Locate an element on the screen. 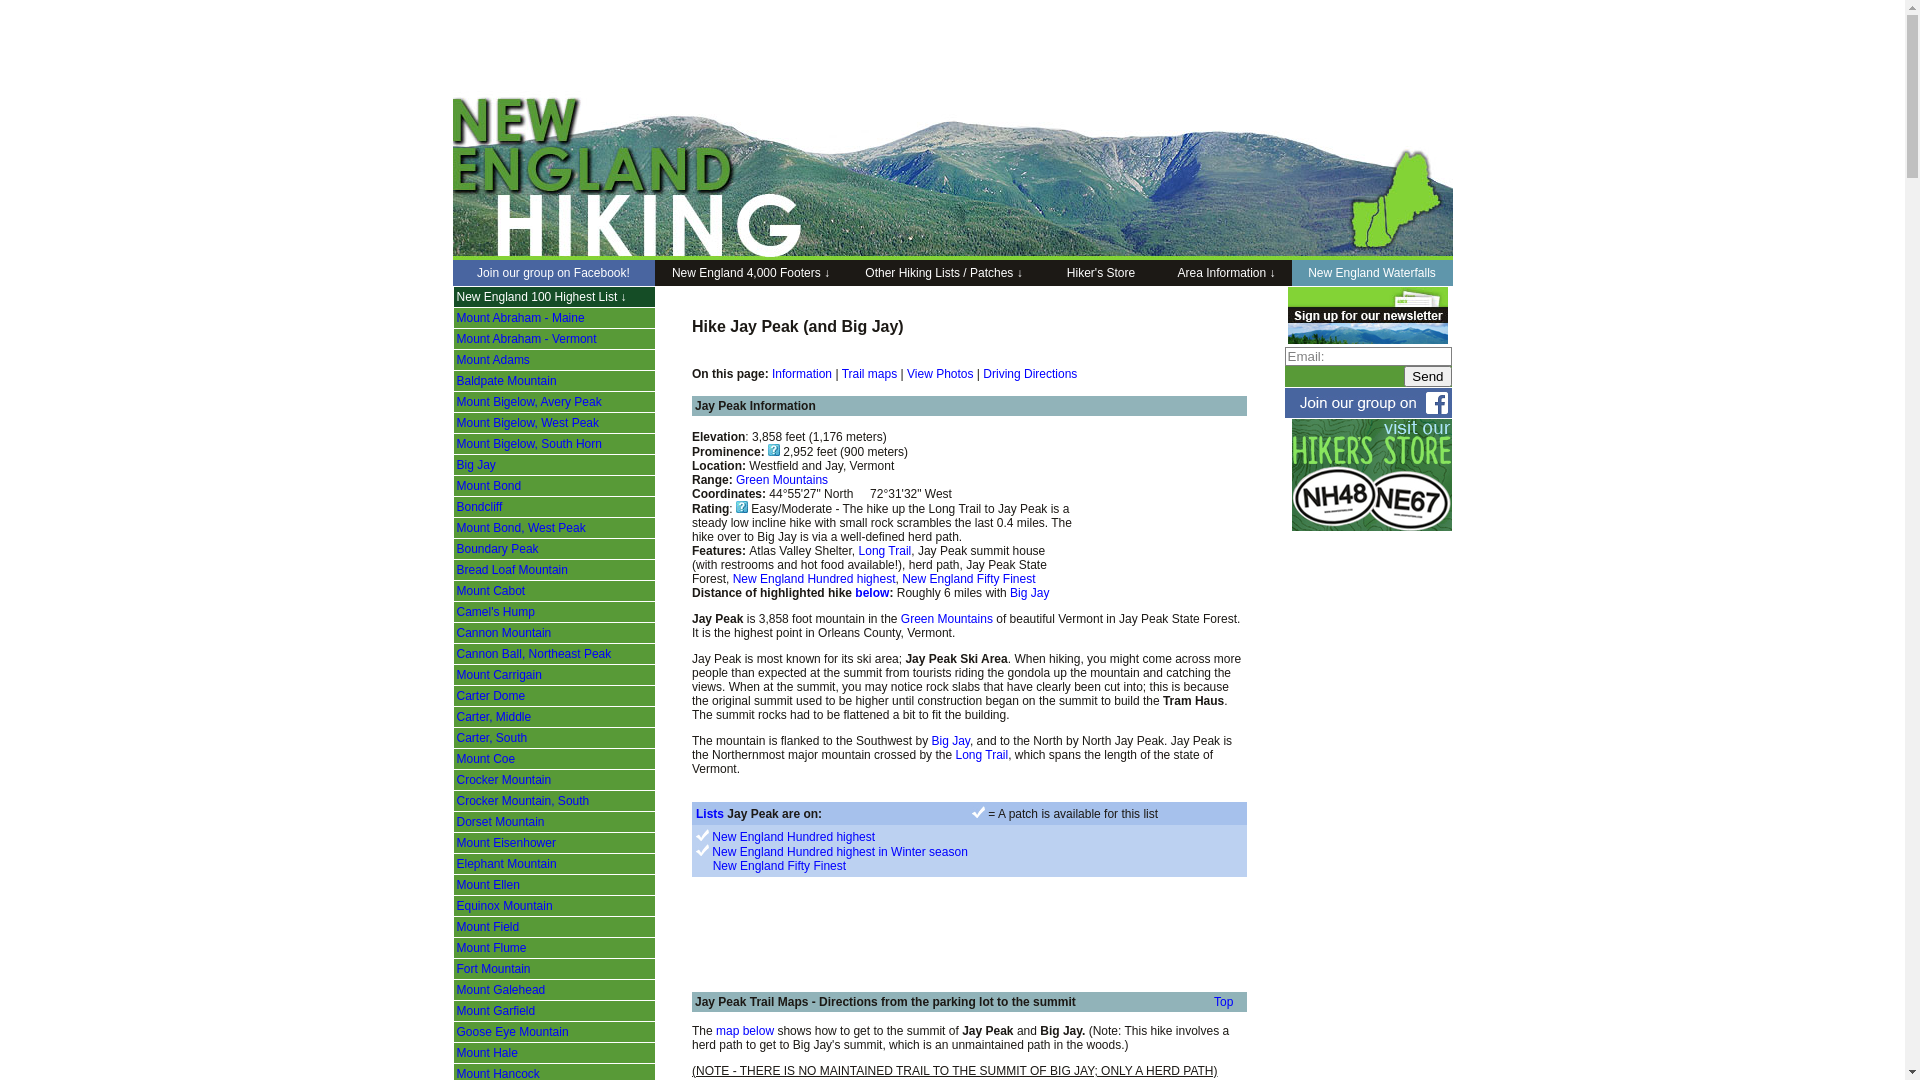  Big Jay is located at coordinates (950, 740).